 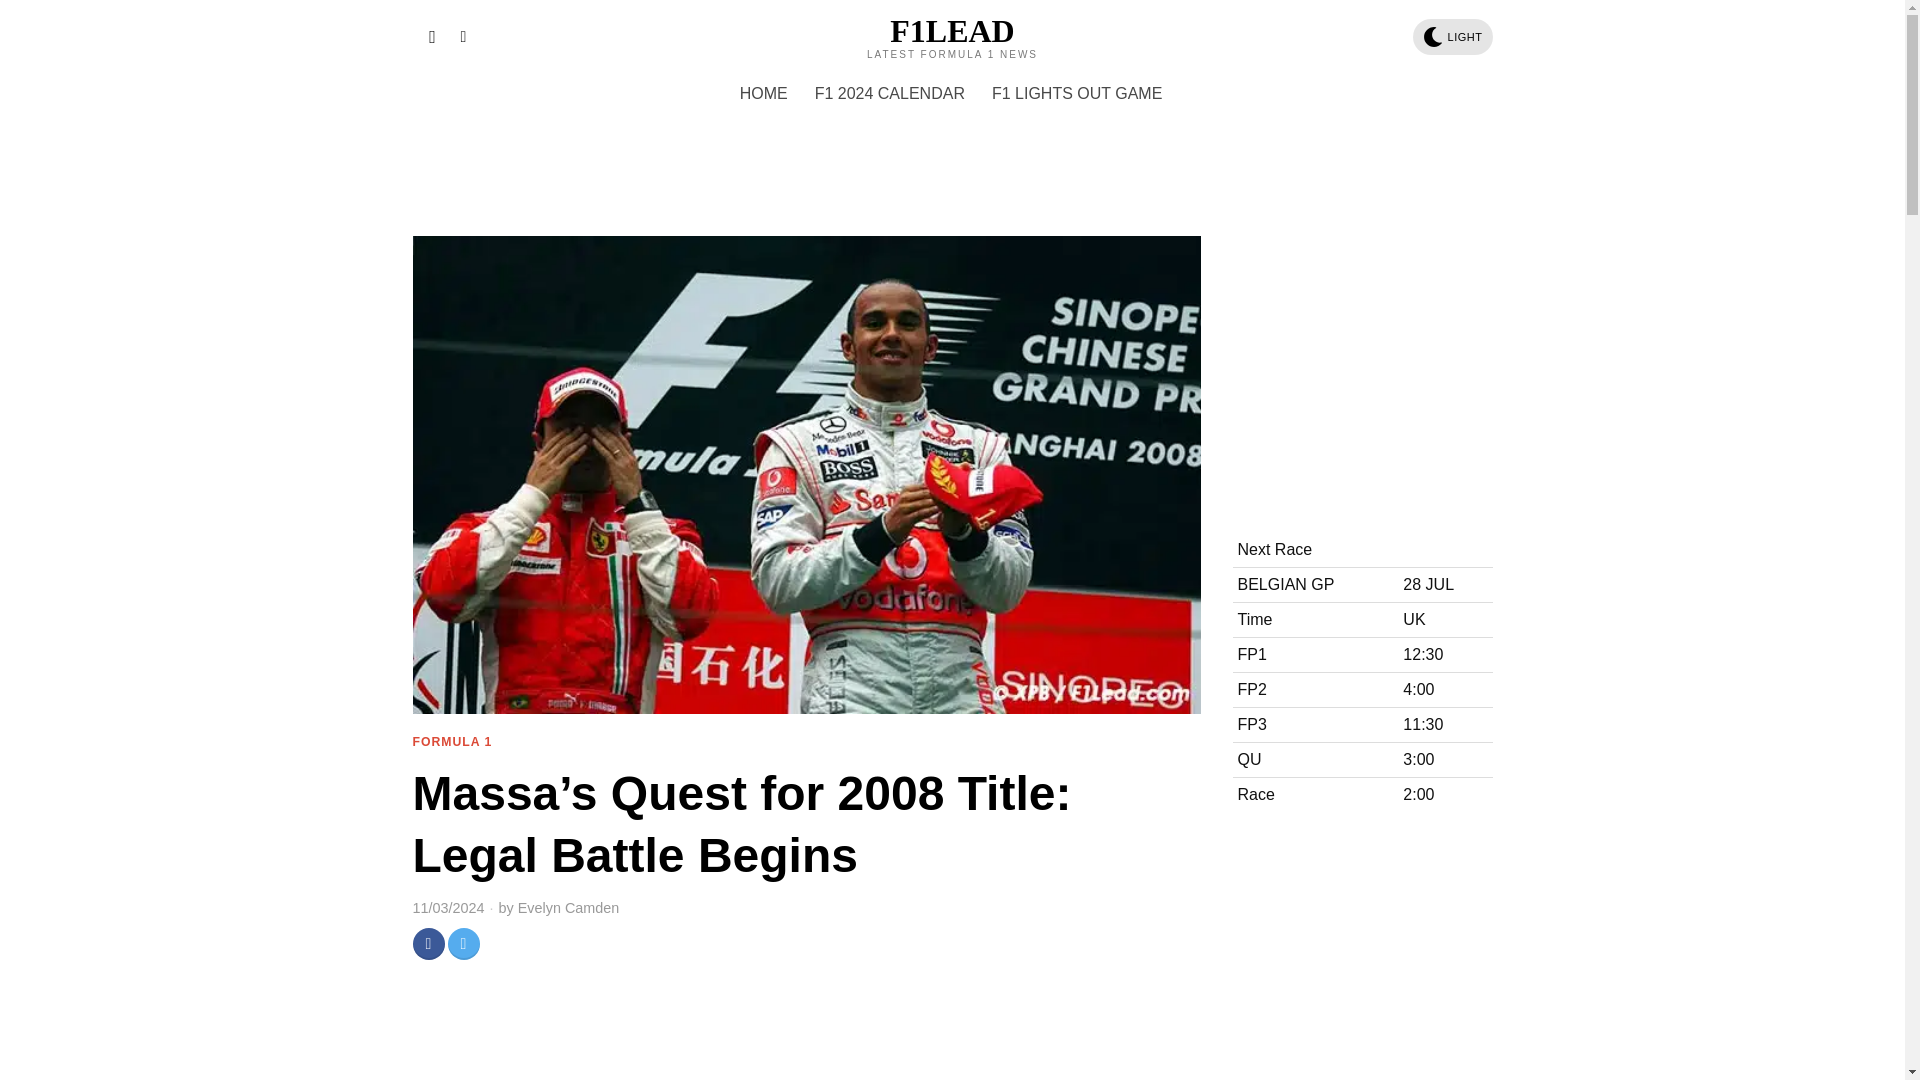 What do you see at coordinates (1078, 94) in the screenshot?
I see `F1 LIGHTS OUT GAME` at bounding box center [1078, 94].